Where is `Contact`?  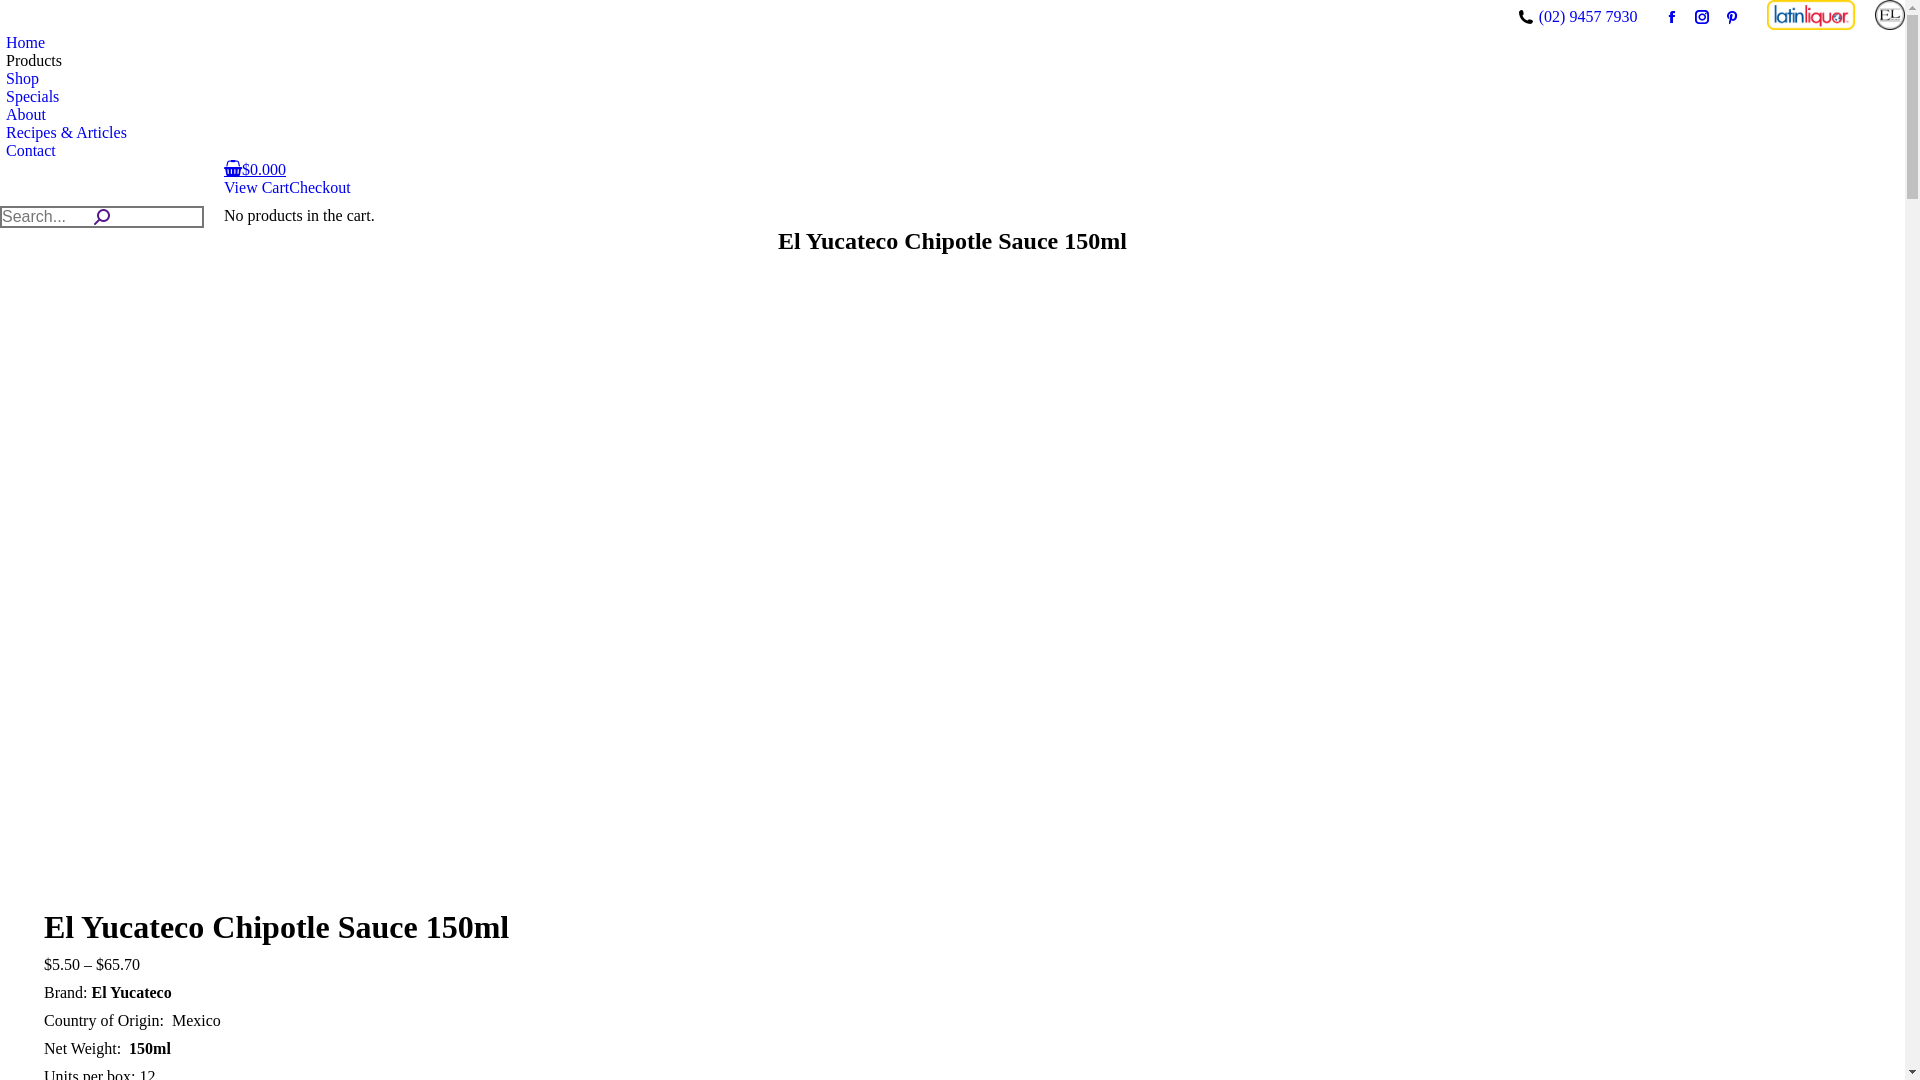 Contact is located at coordinates (28, 151).